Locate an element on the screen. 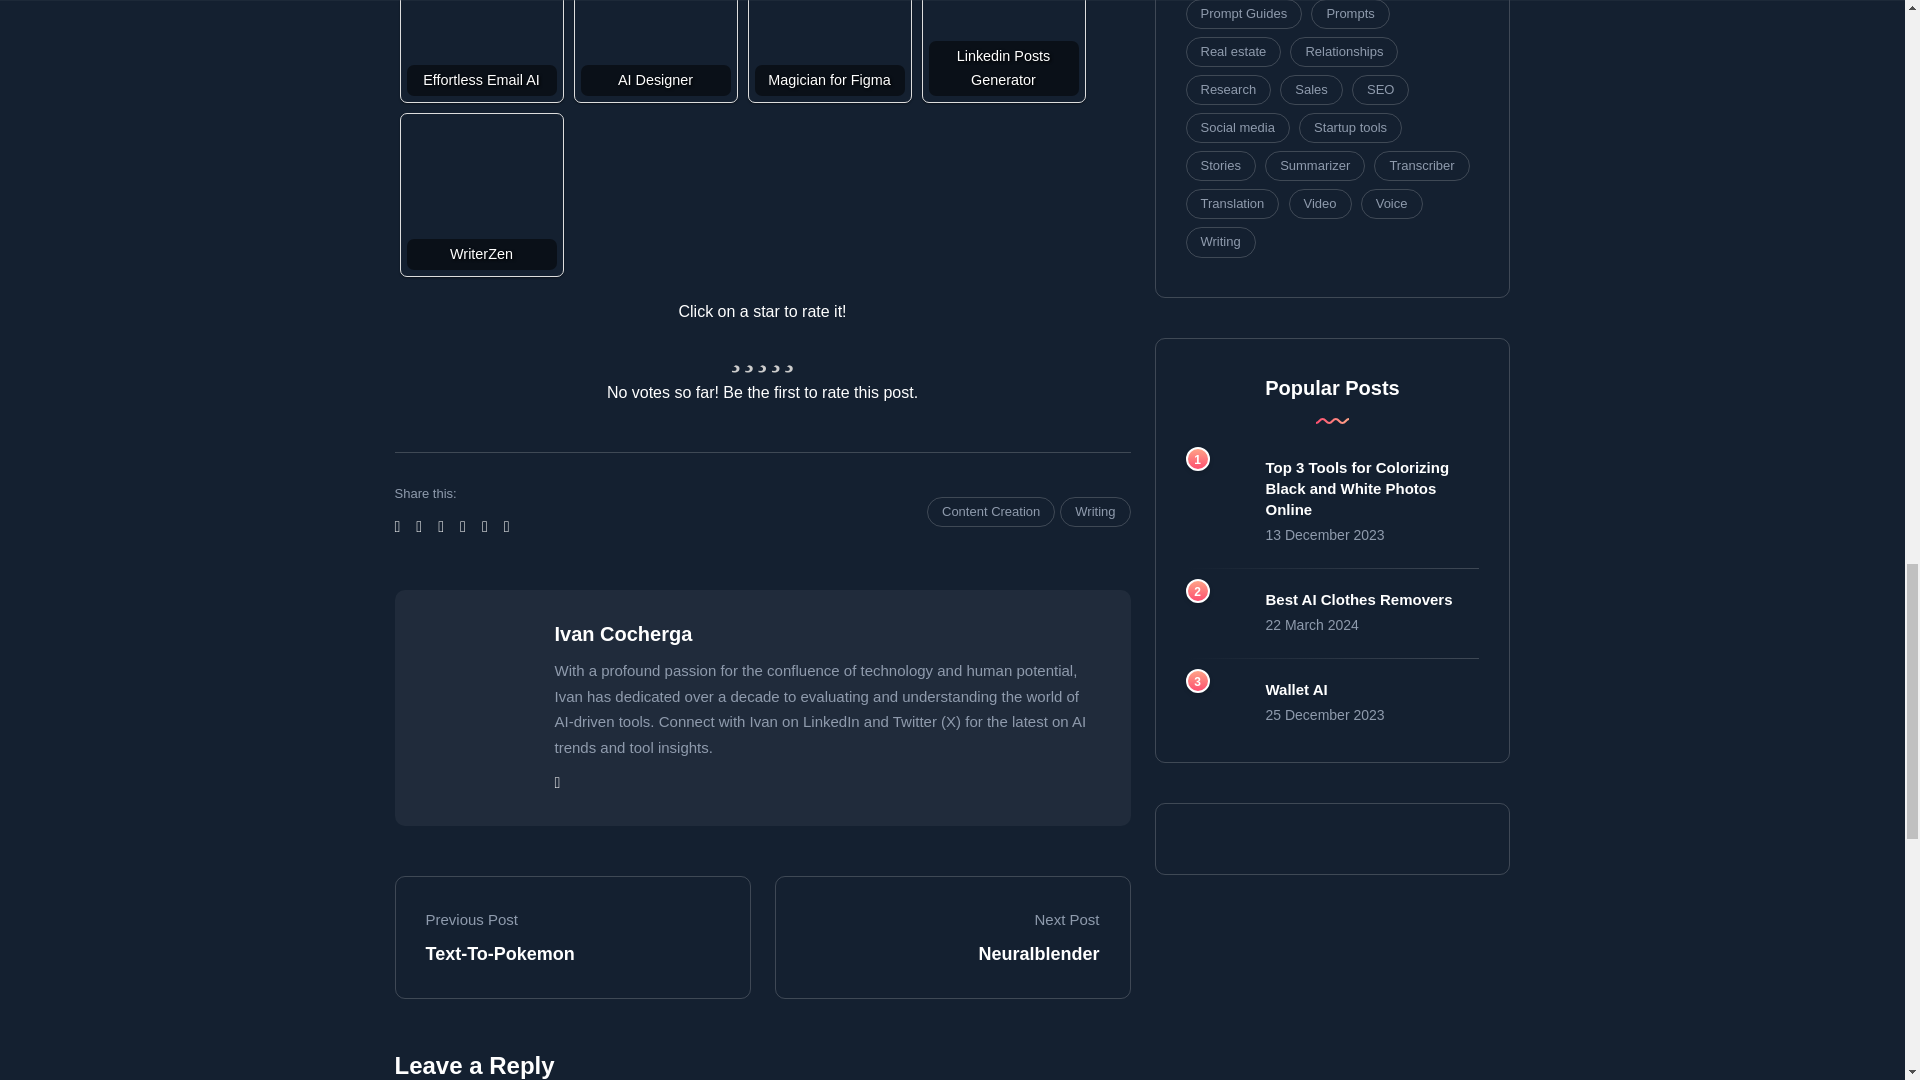  Linkedin Posts Generator is located at coordinates (1002, 15).